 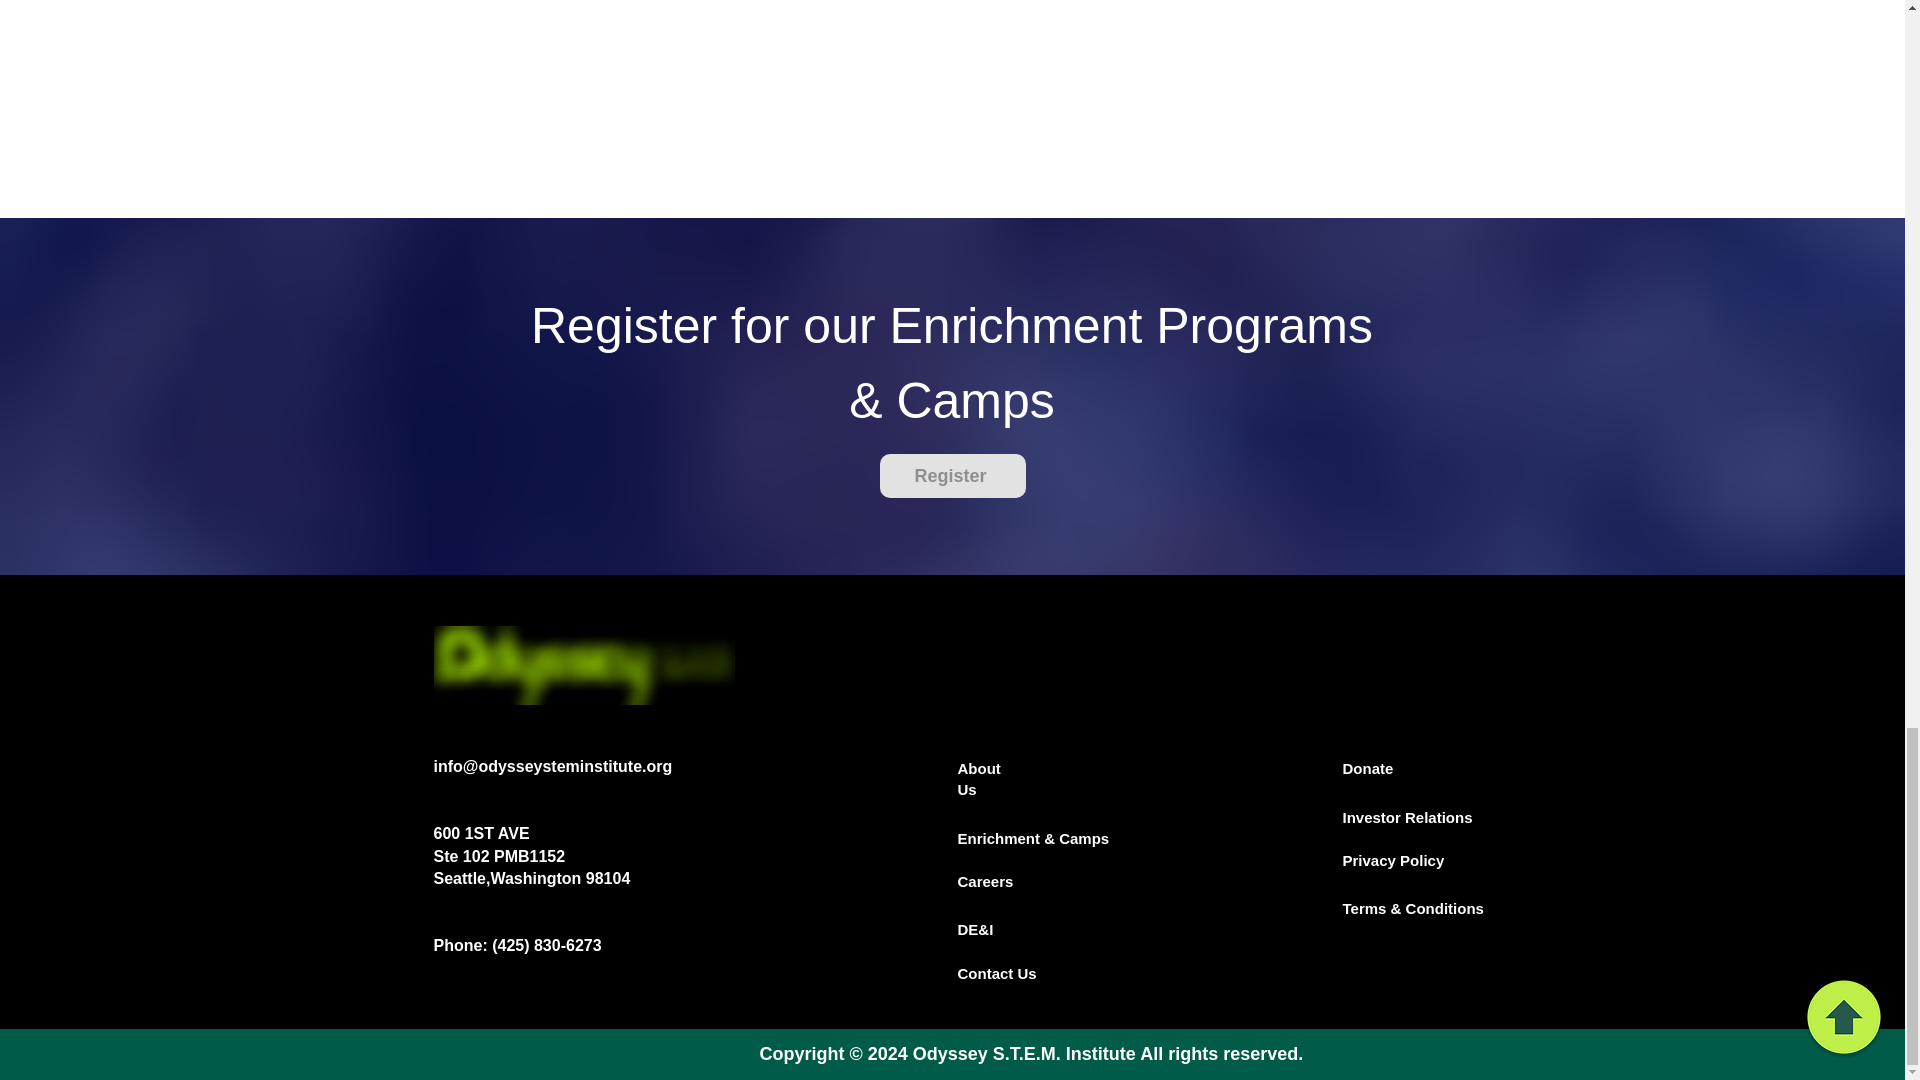 I want to click on Contact Us, so click(x=997, y=973).